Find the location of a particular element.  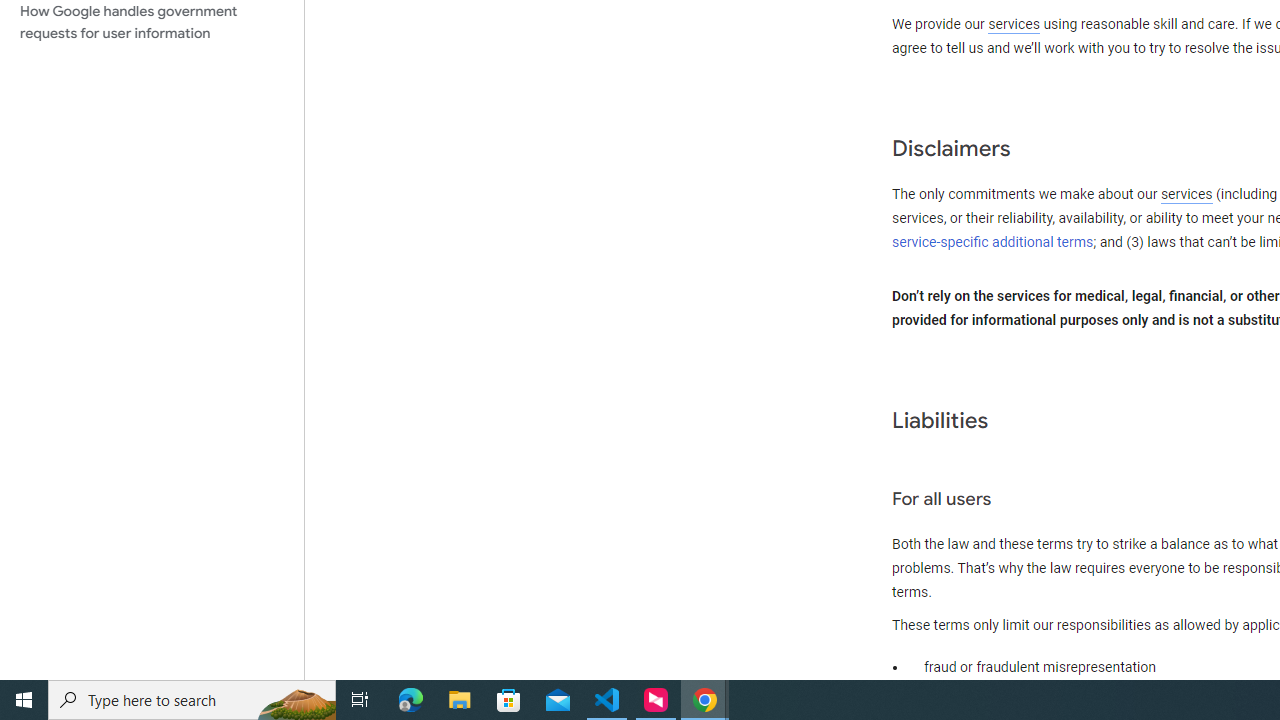

service-specific additional terms is located at coordinates (993, 242).